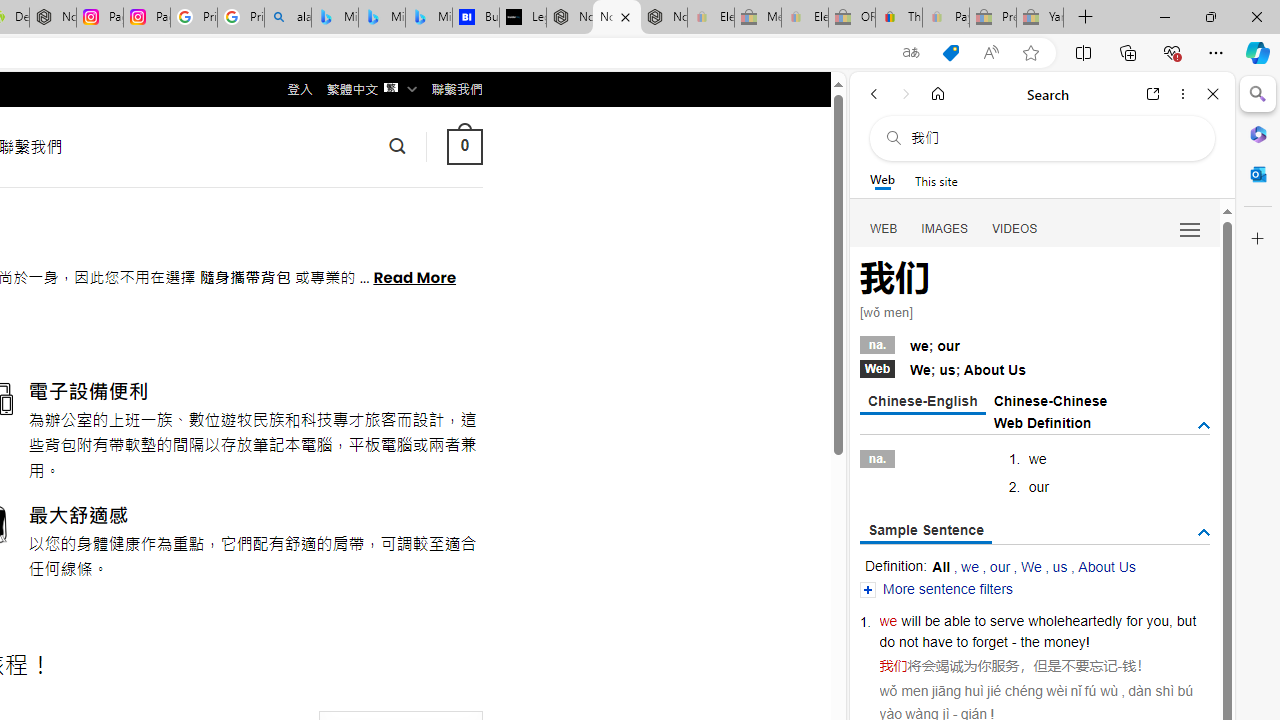 The width and height of the screenshot is (1280, 720). Describe the element at coordinates (1170, 620) in the screenshot. I see `,` at that location.